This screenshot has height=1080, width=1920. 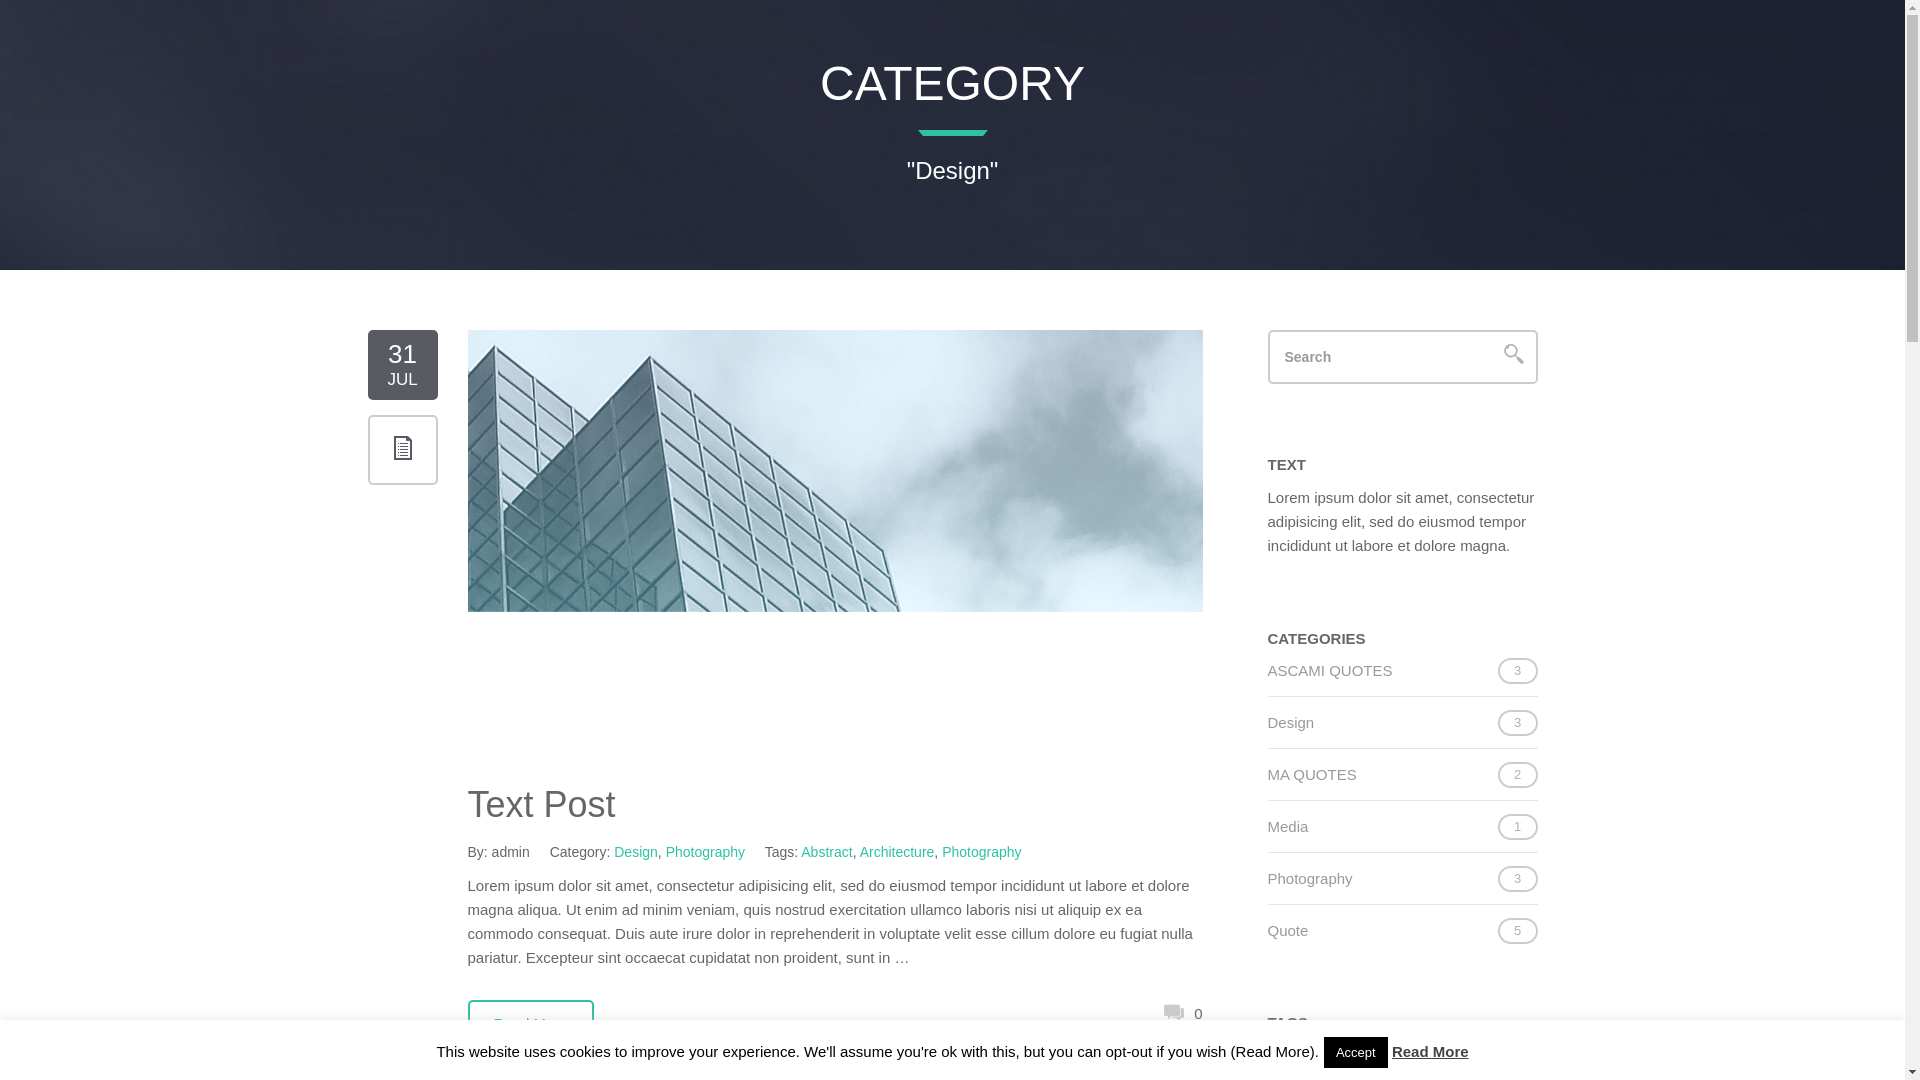 What do you see at coordinates (982, 852) in the screenshot?
I see `Photography` at bounding box center [982, 852].